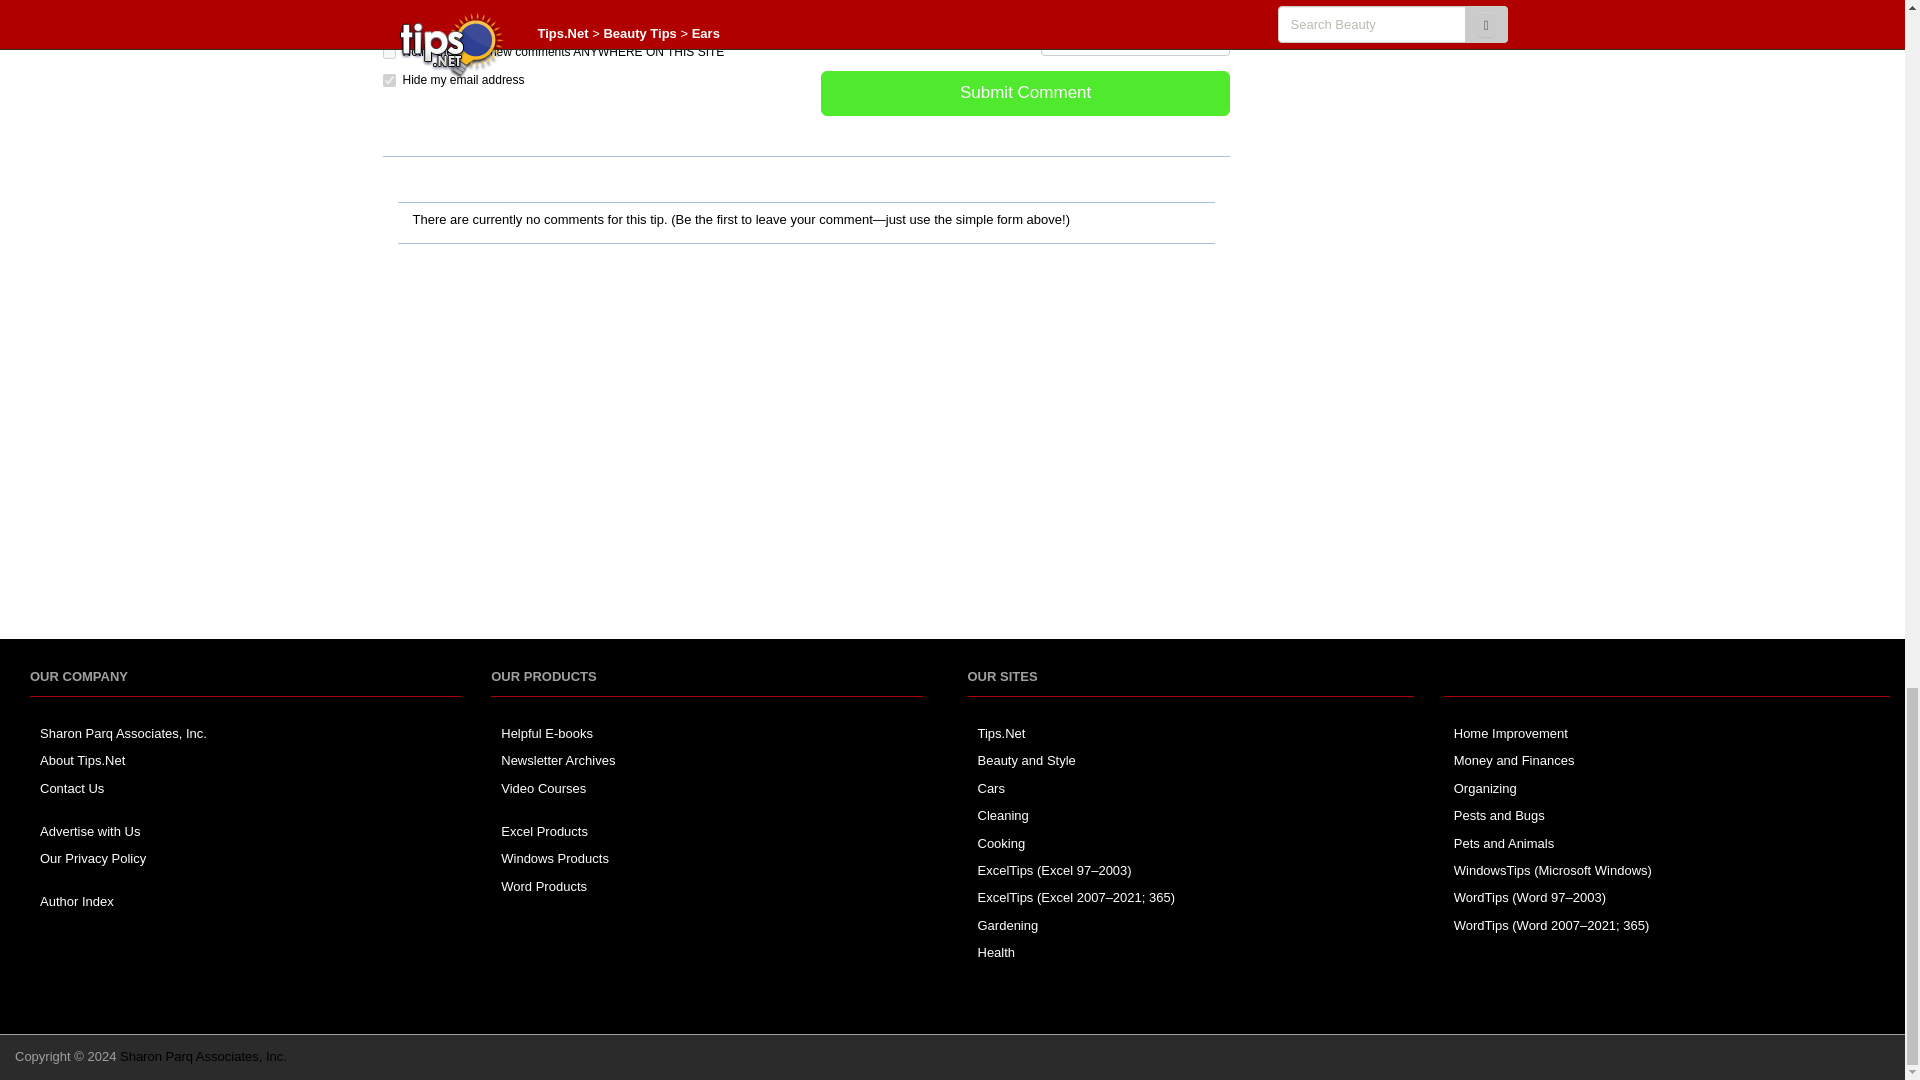  Describe the element at coordinates (1026, 93) in the screenshot. I see `Submit Comment` at that location.